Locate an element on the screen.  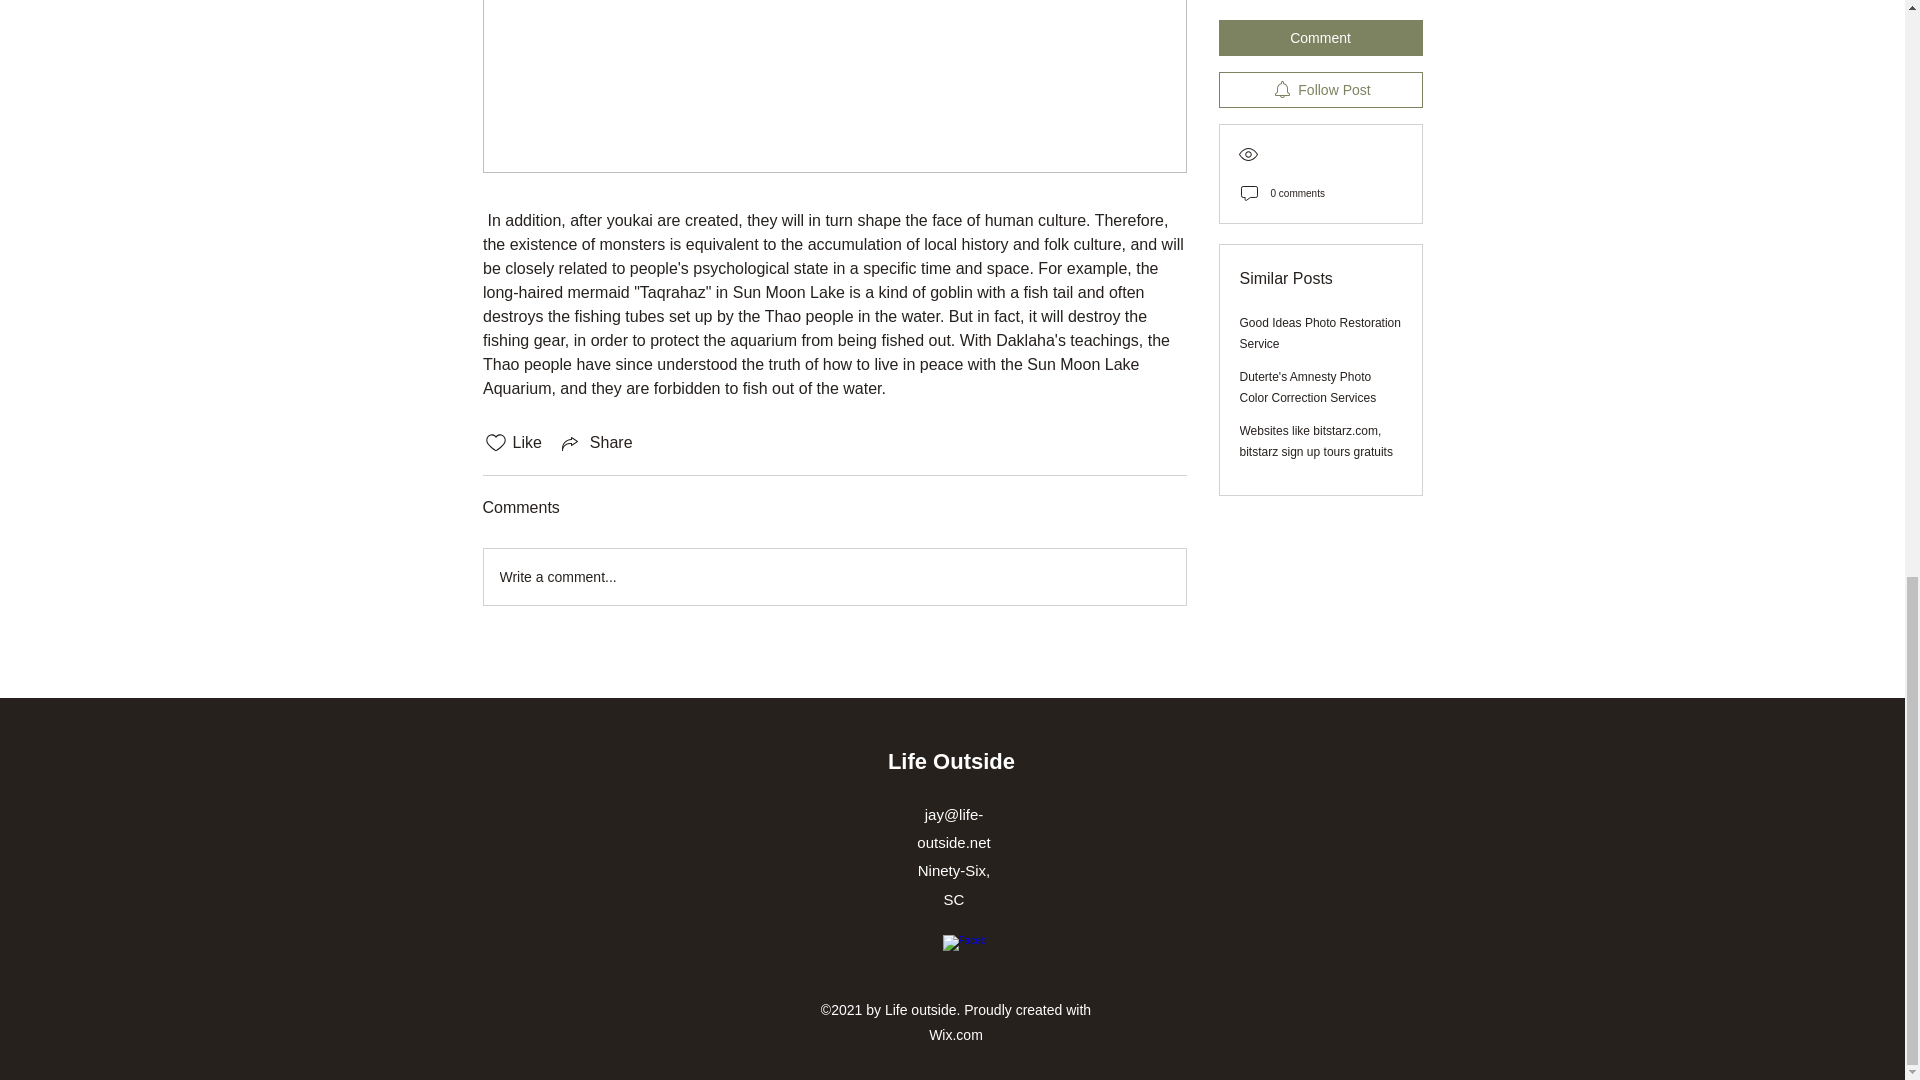
Write a comment... is located at coordinates (834, 576).